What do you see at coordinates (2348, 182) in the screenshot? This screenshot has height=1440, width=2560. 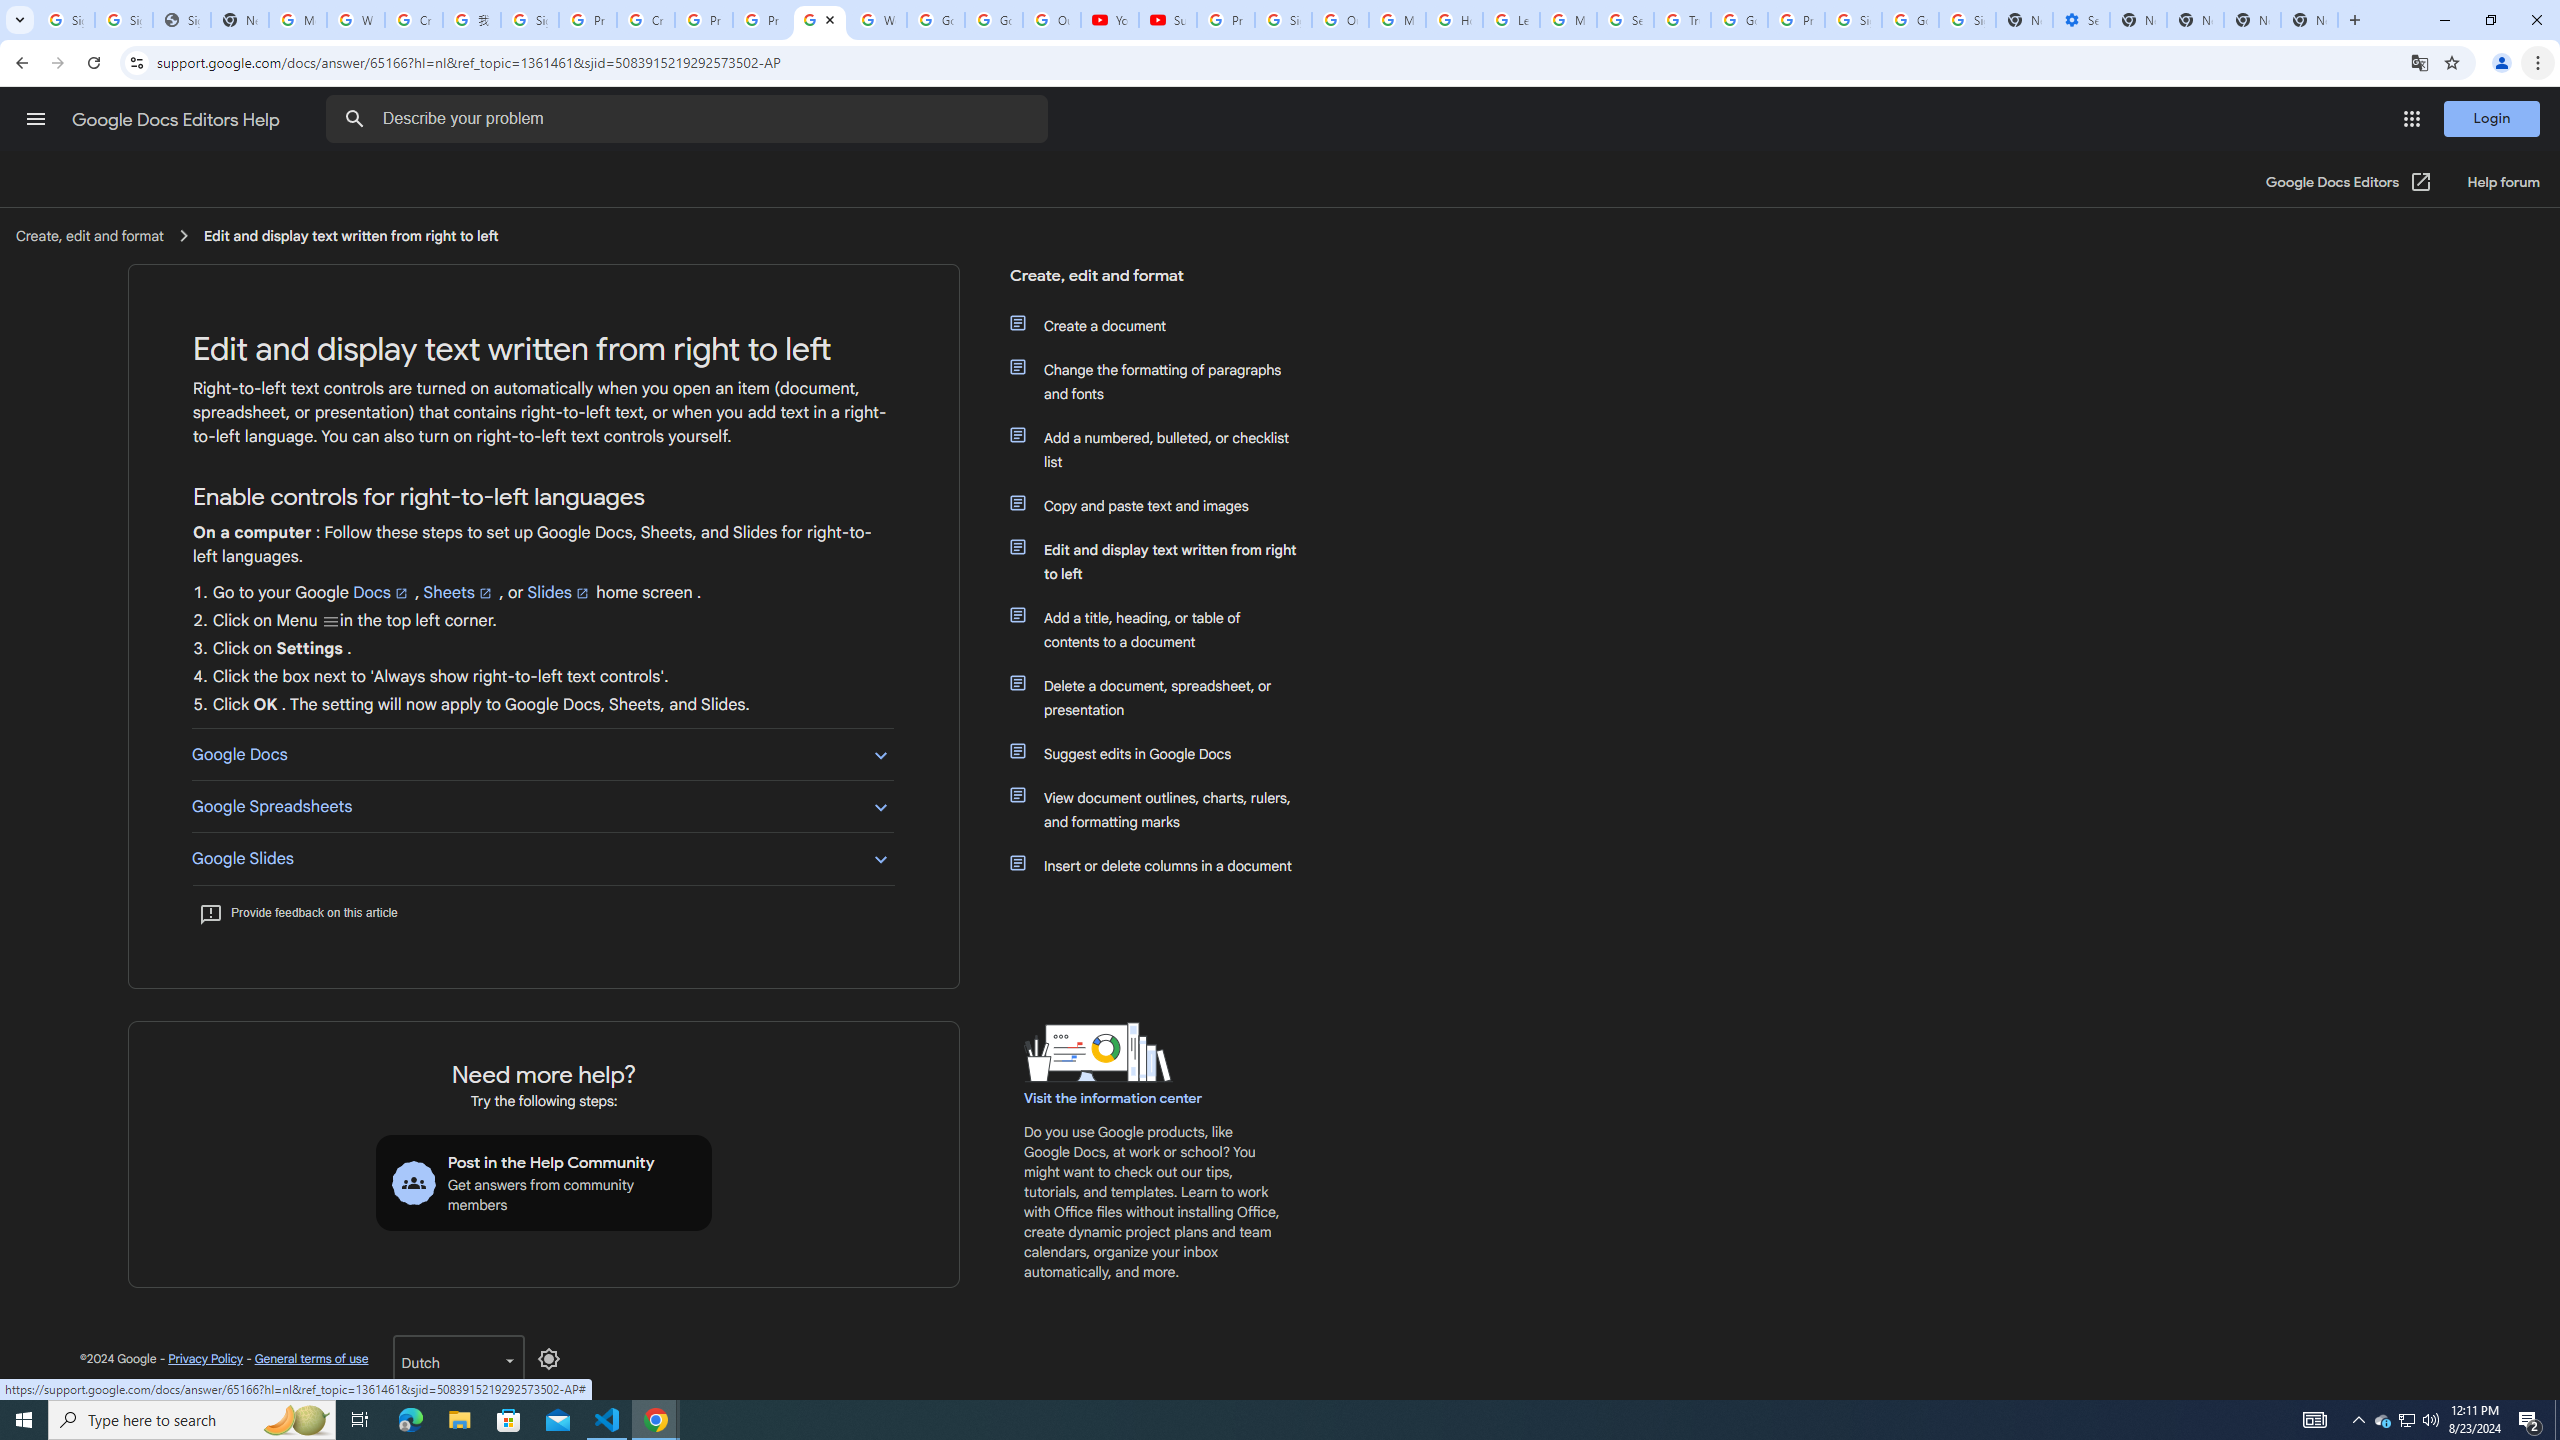 I see `Google Docs Editors (Opens in new window)` at bounding box center [2348, 182].